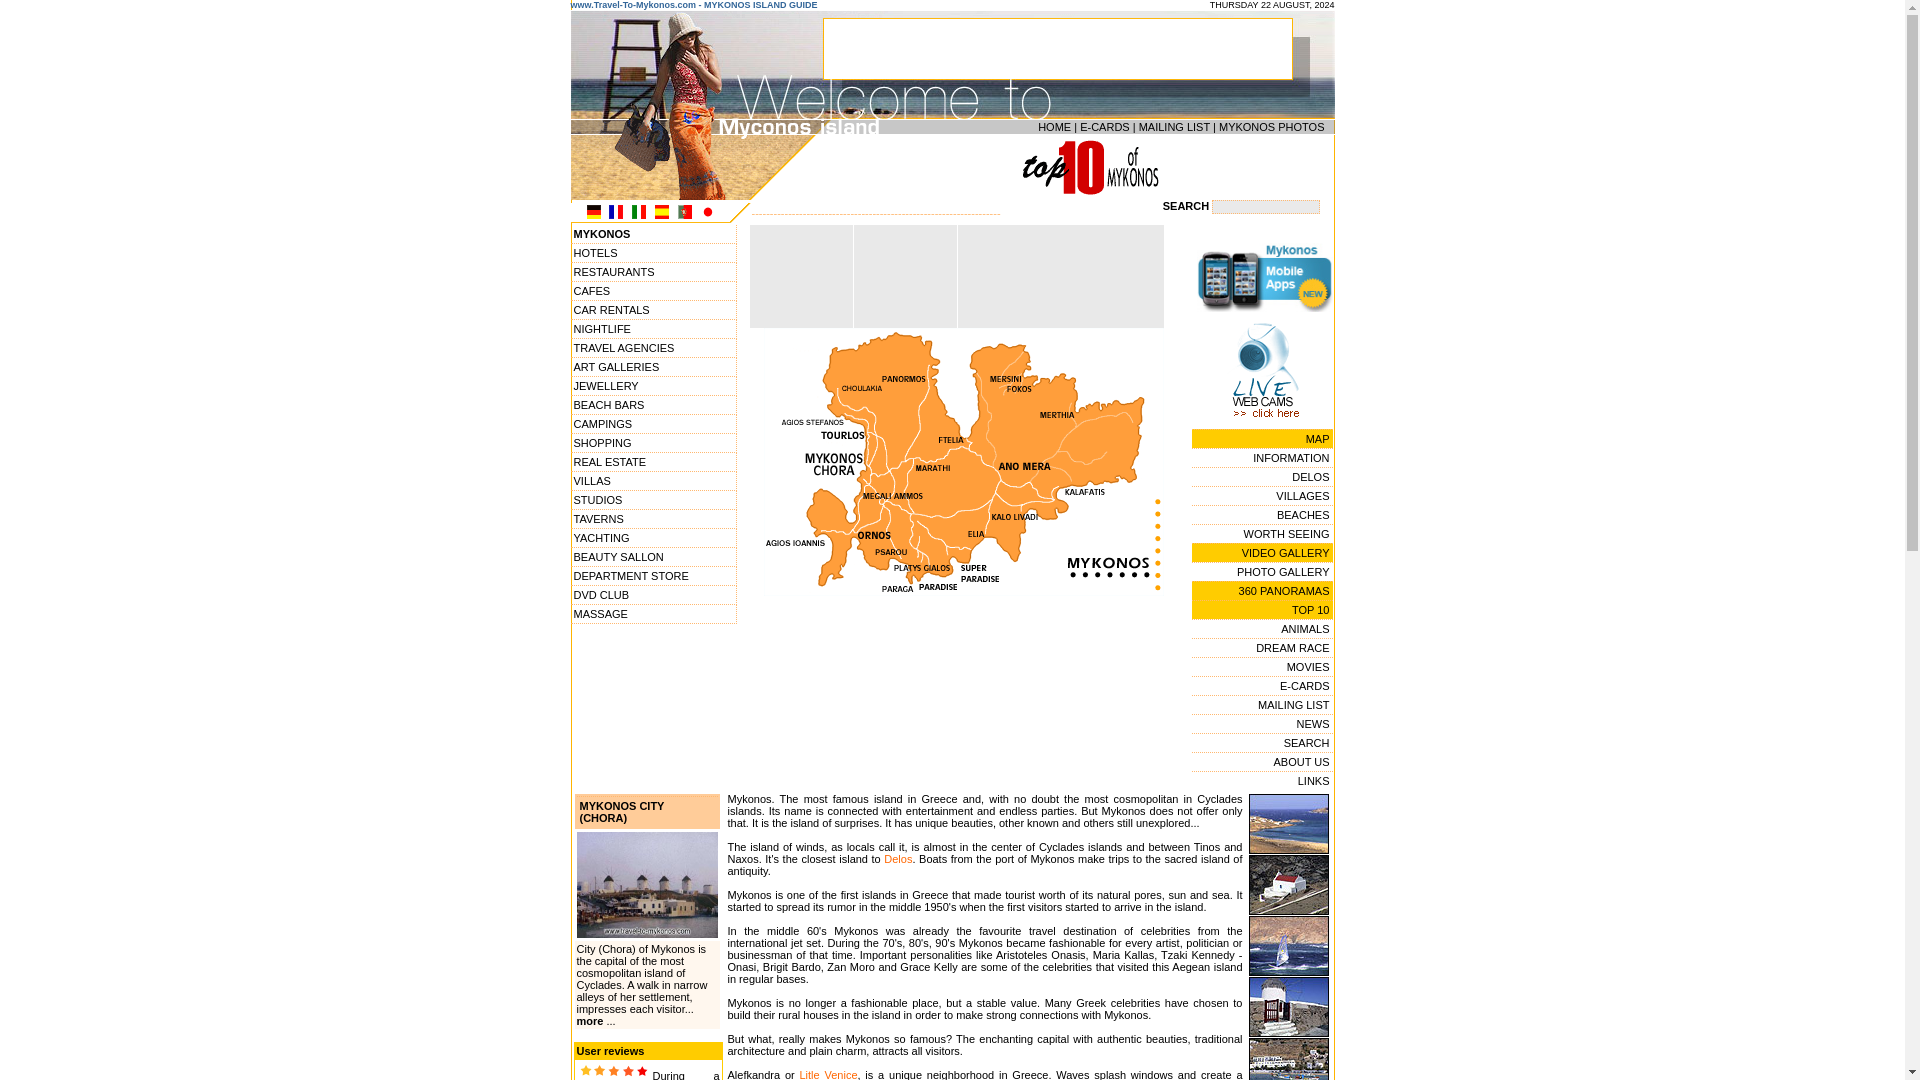 The width and height of the screenshot is (1920, 1080). What do you see at coordinates (1054, 126) in the screenshot?
I see `HOME` at bounding box center [1054, 126].